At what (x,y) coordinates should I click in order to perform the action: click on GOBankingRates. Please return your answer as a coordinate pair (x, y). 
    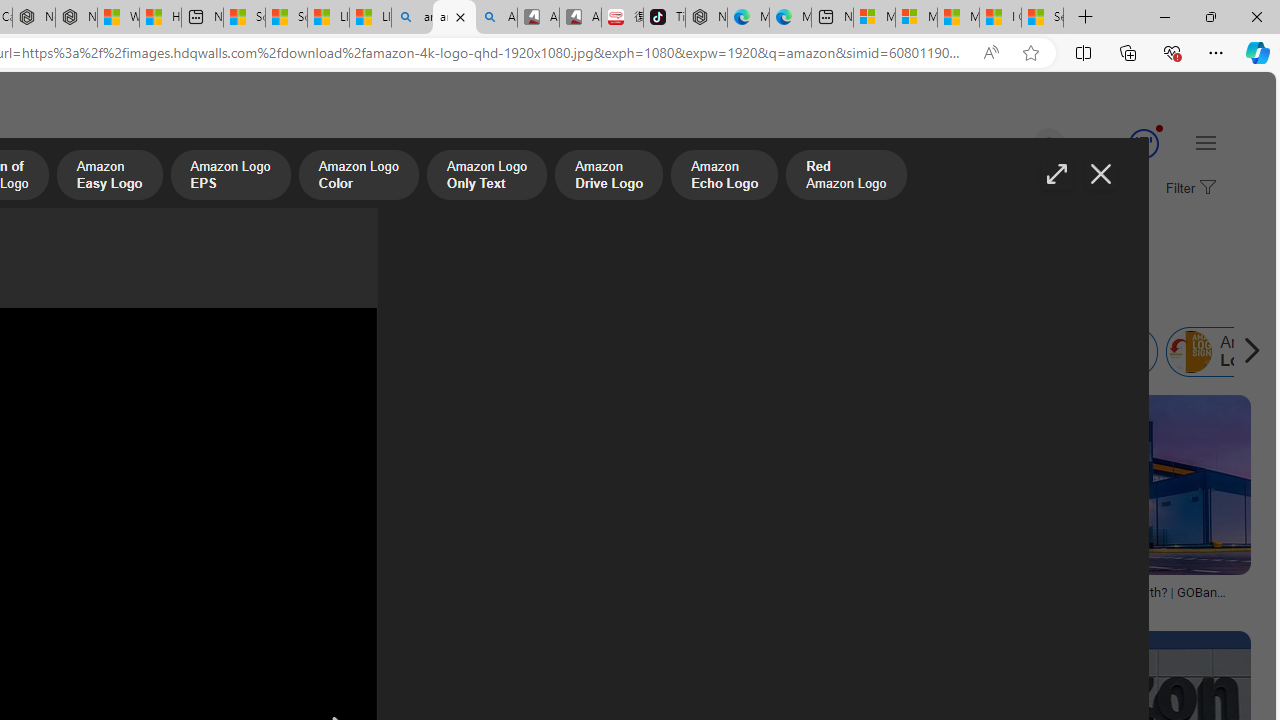
    Looking at the image, I should click on (1023, 606).